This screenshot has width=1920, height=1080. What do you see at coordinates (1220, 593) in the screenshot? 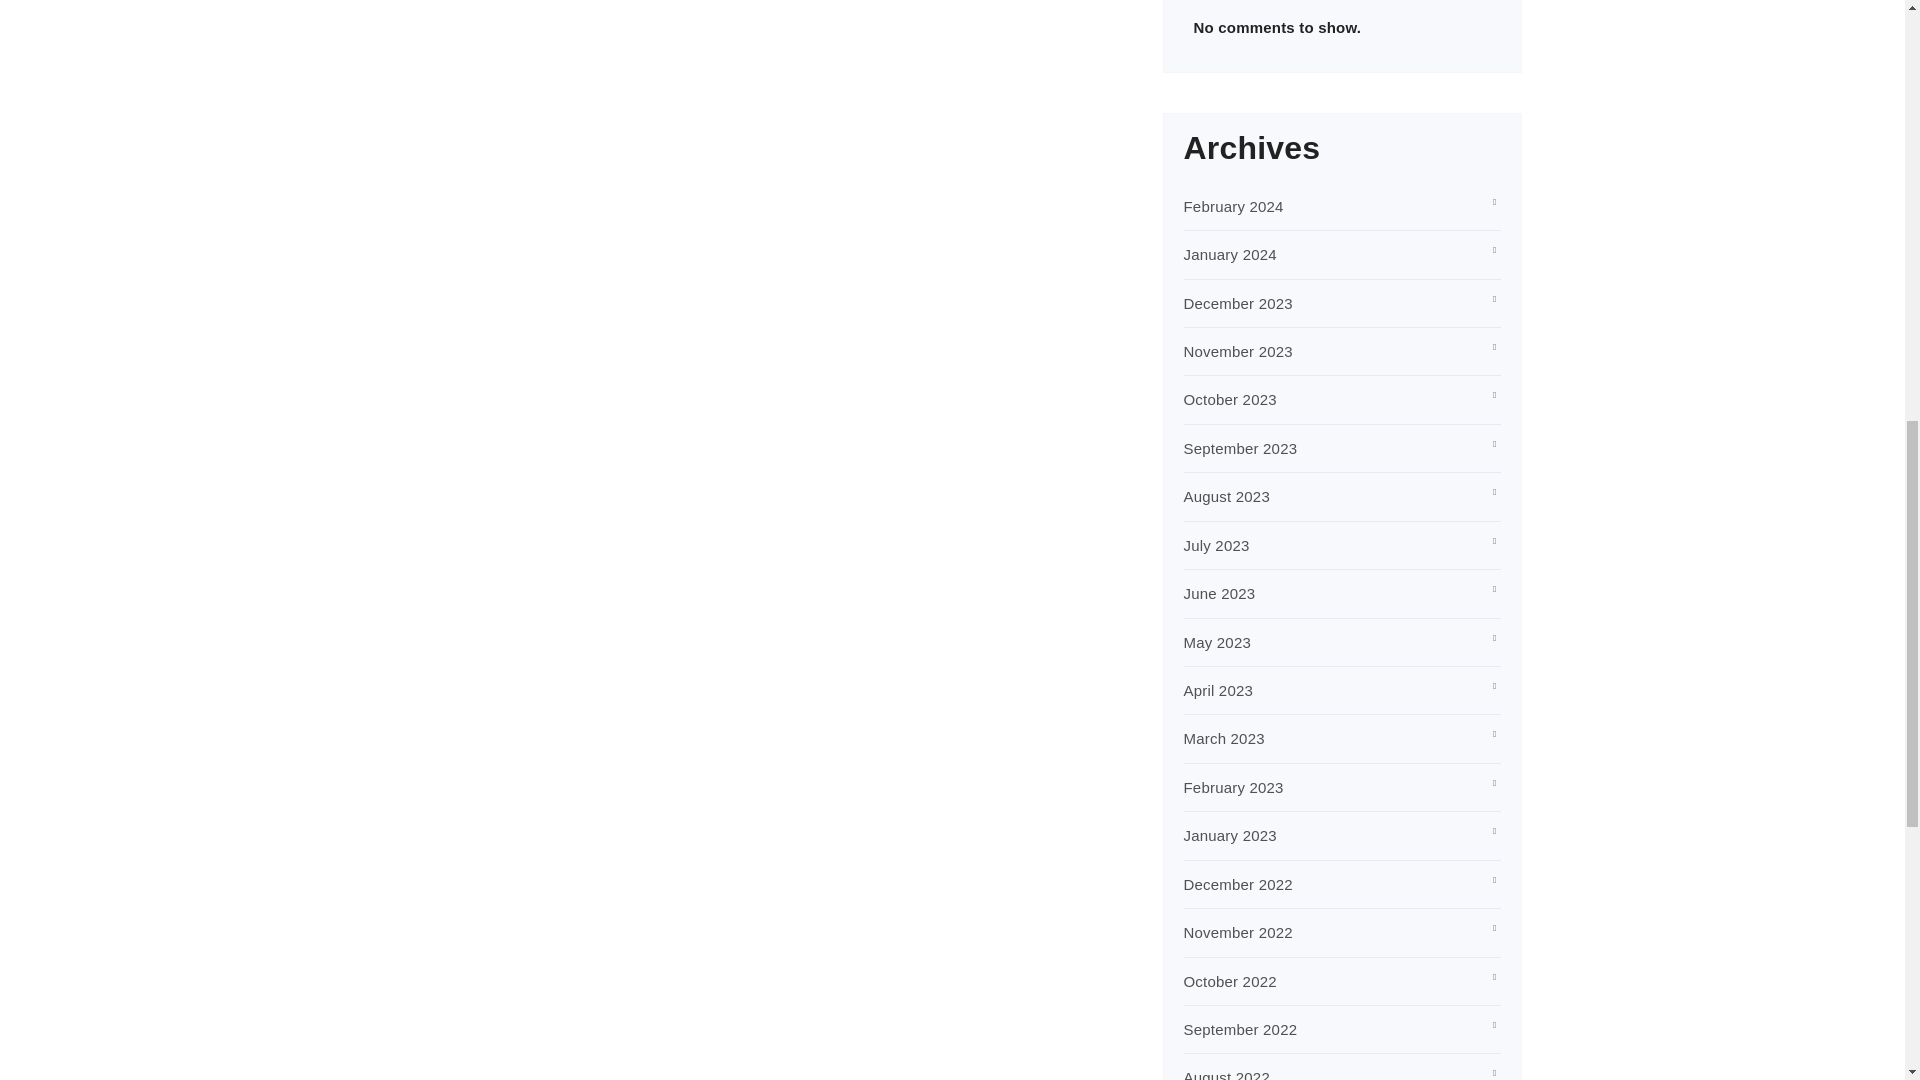
I see `June 2023` at bounding box center [1220, 593].